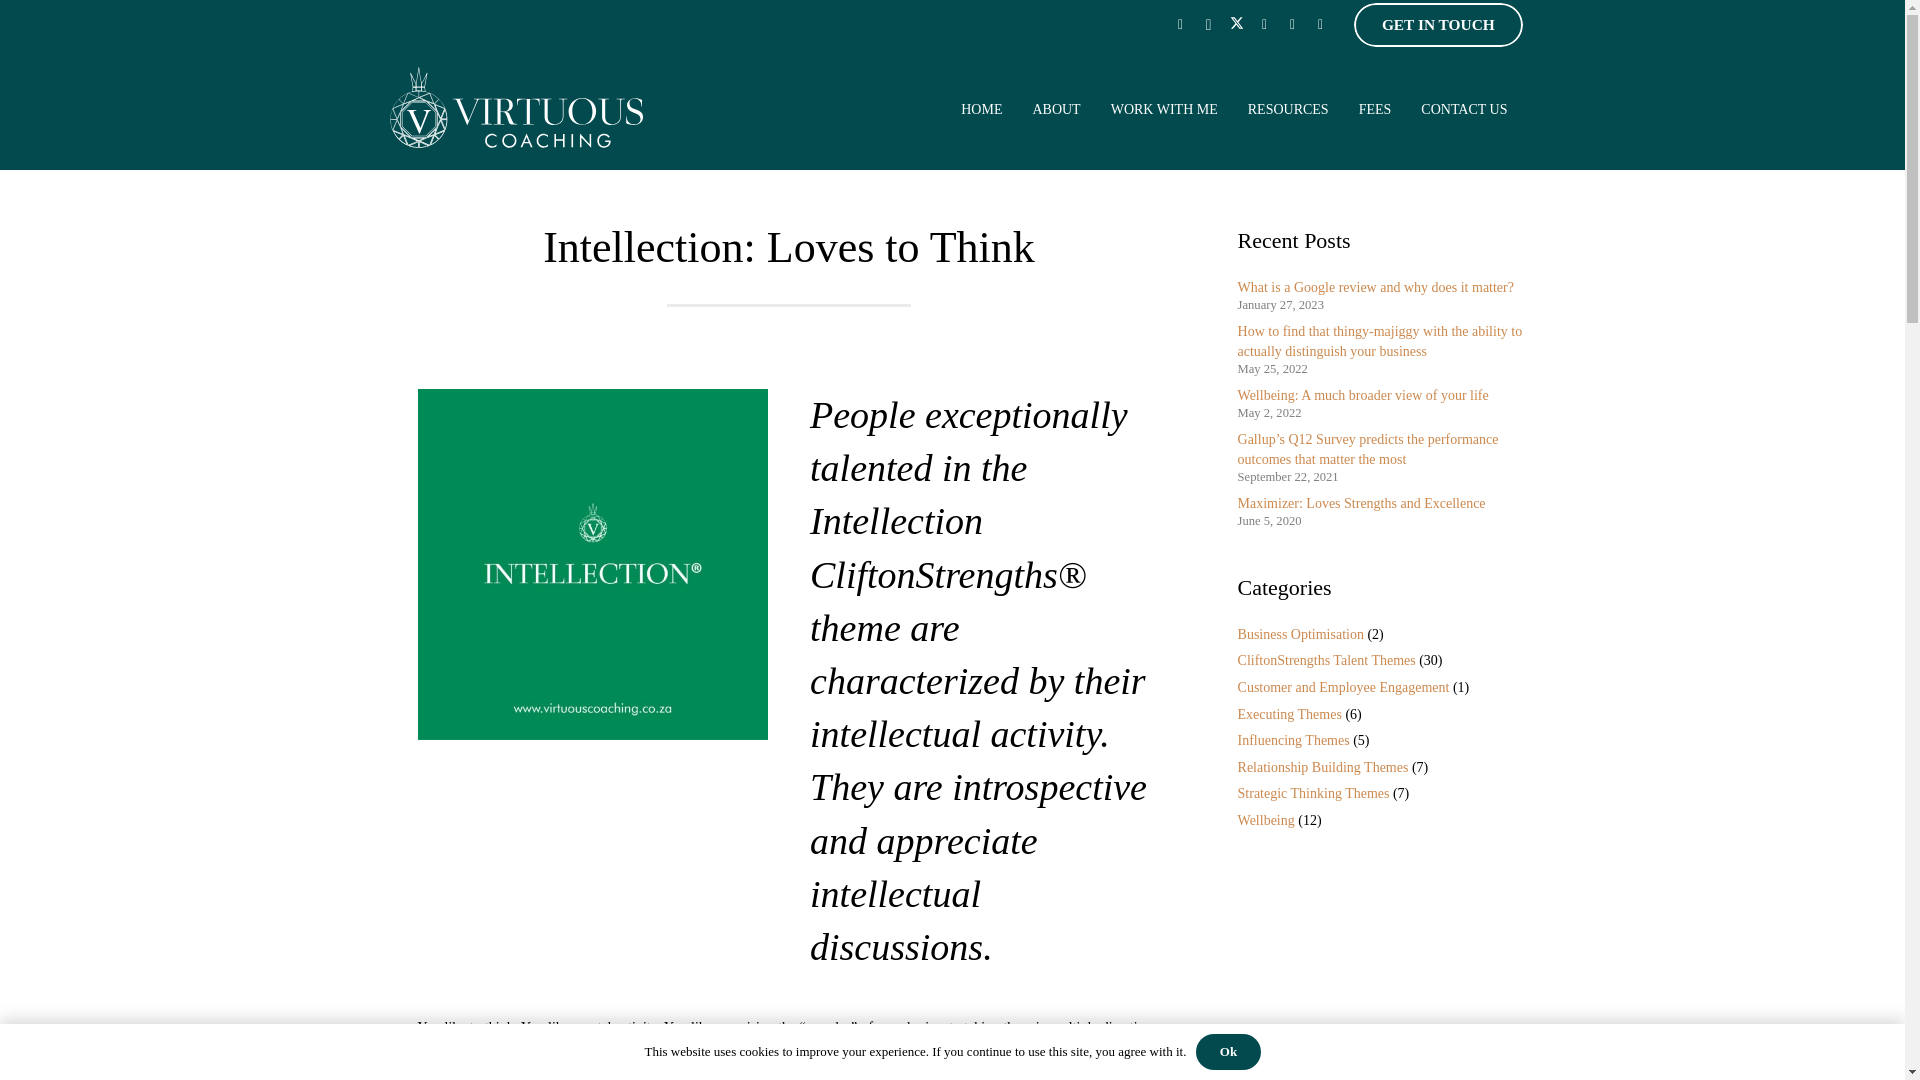 Image resolution: width=1920 pixels, height=1080 pixels. I want to click on WORK WITH ME, so click(1164, 109).